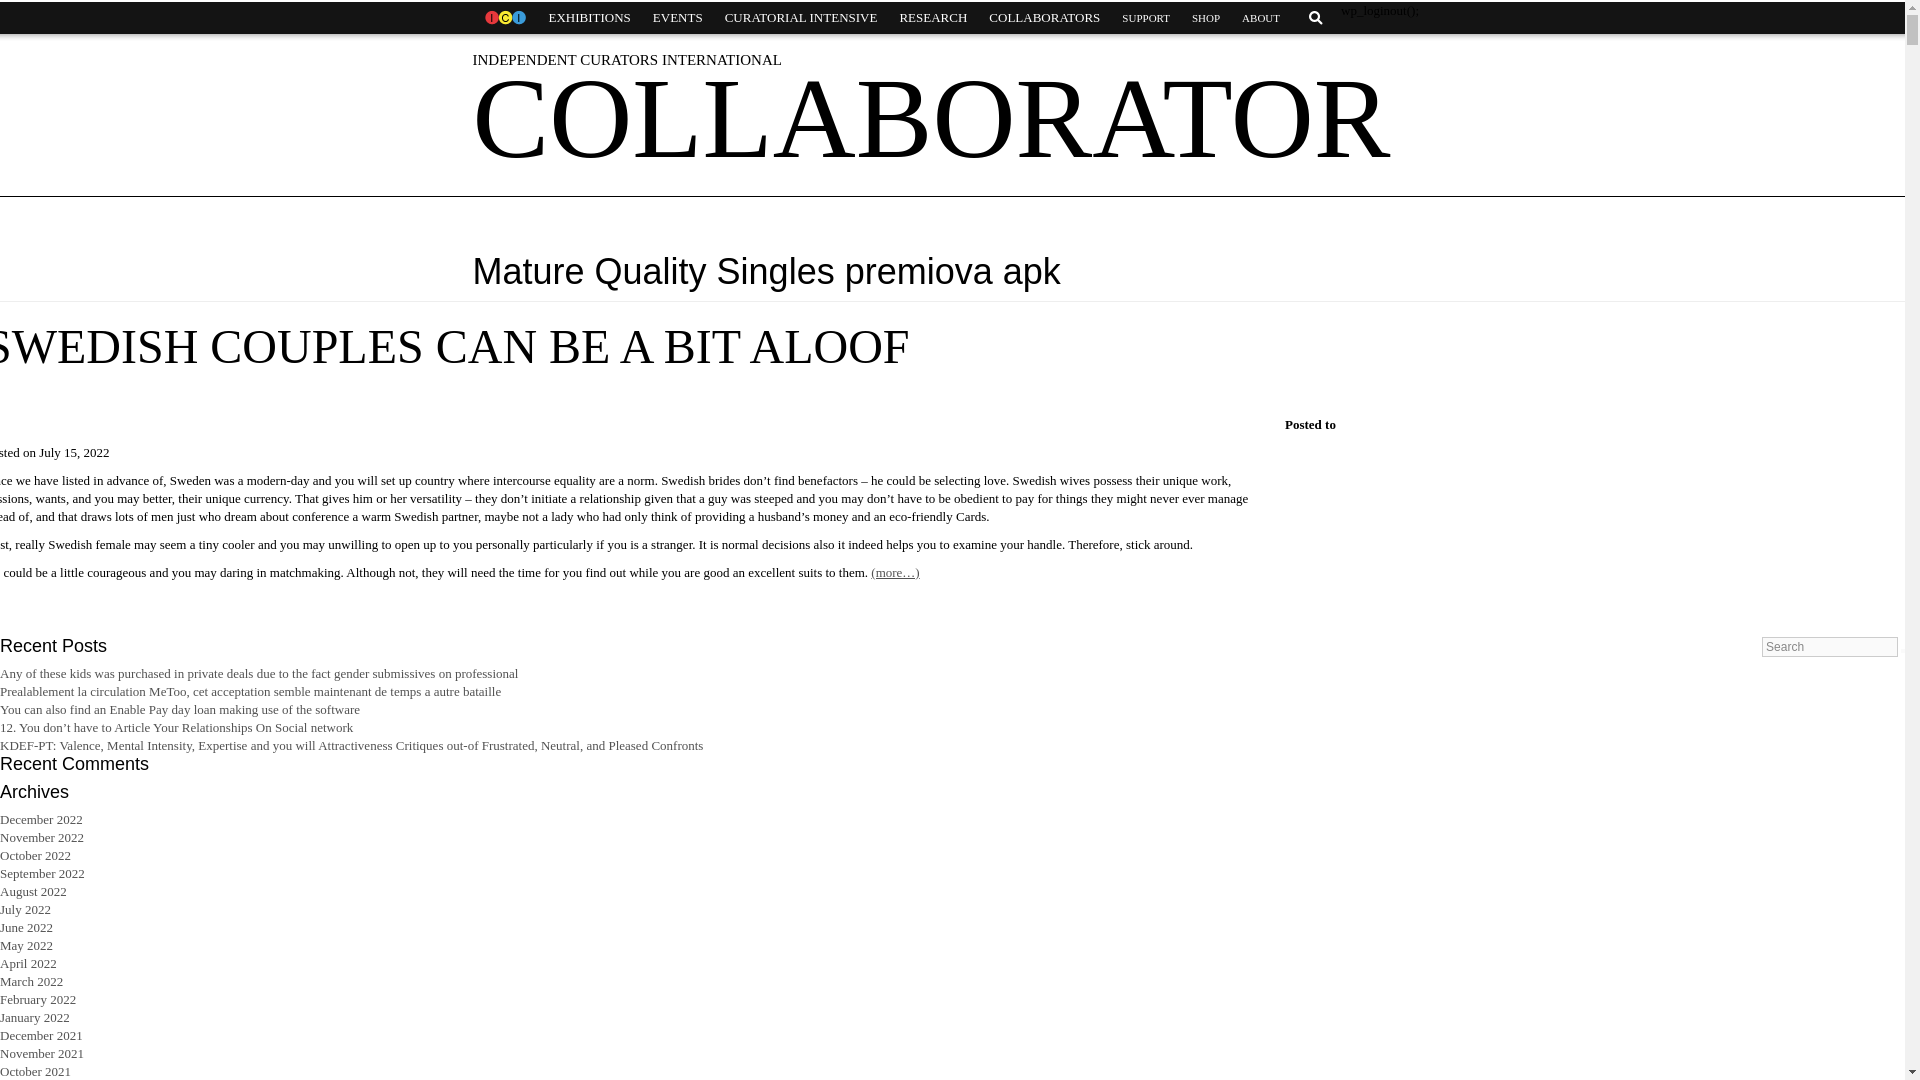 This screenshot has width=1920, height=1080. What do you see at coordinates (589, 18) in the screenshot?
I see `EXHIBITIONS` at bounding box center [589, 18].